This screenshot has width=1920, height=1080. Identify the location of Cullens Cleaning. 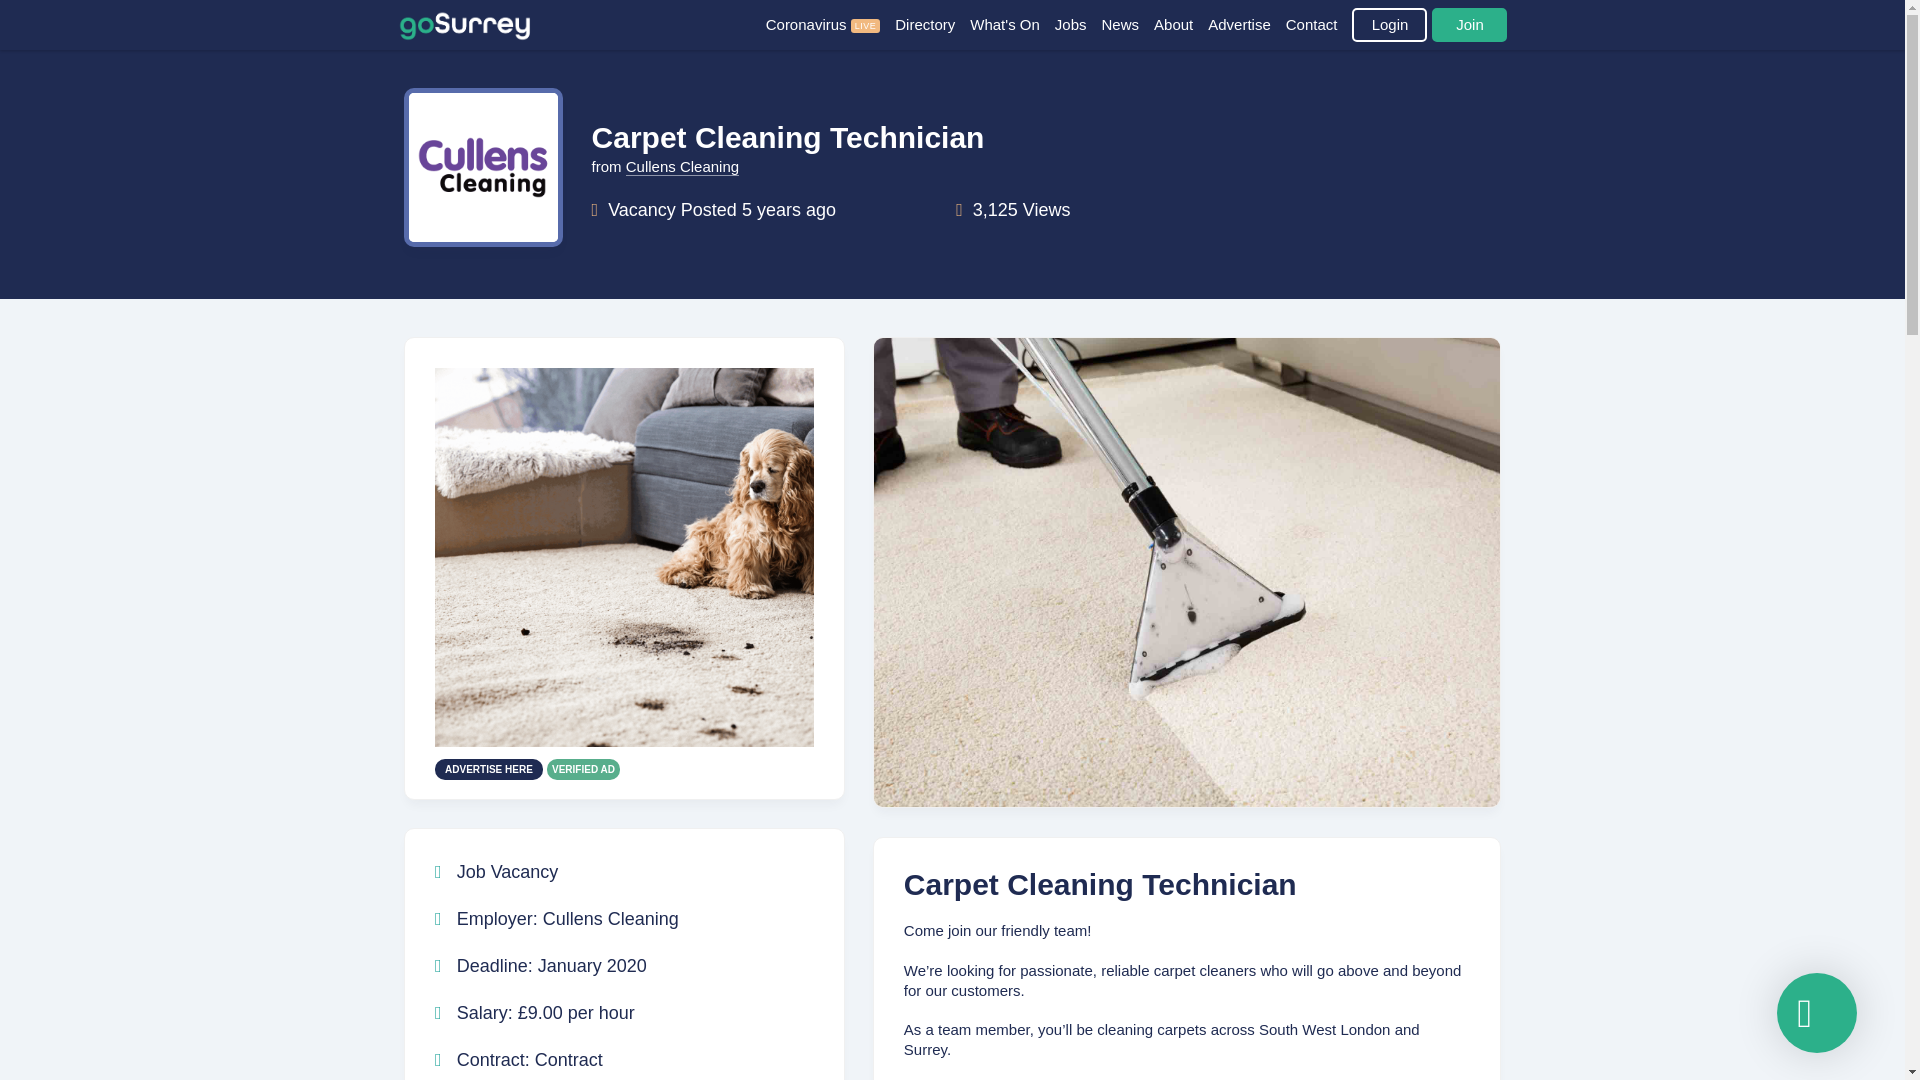
(682, 166).